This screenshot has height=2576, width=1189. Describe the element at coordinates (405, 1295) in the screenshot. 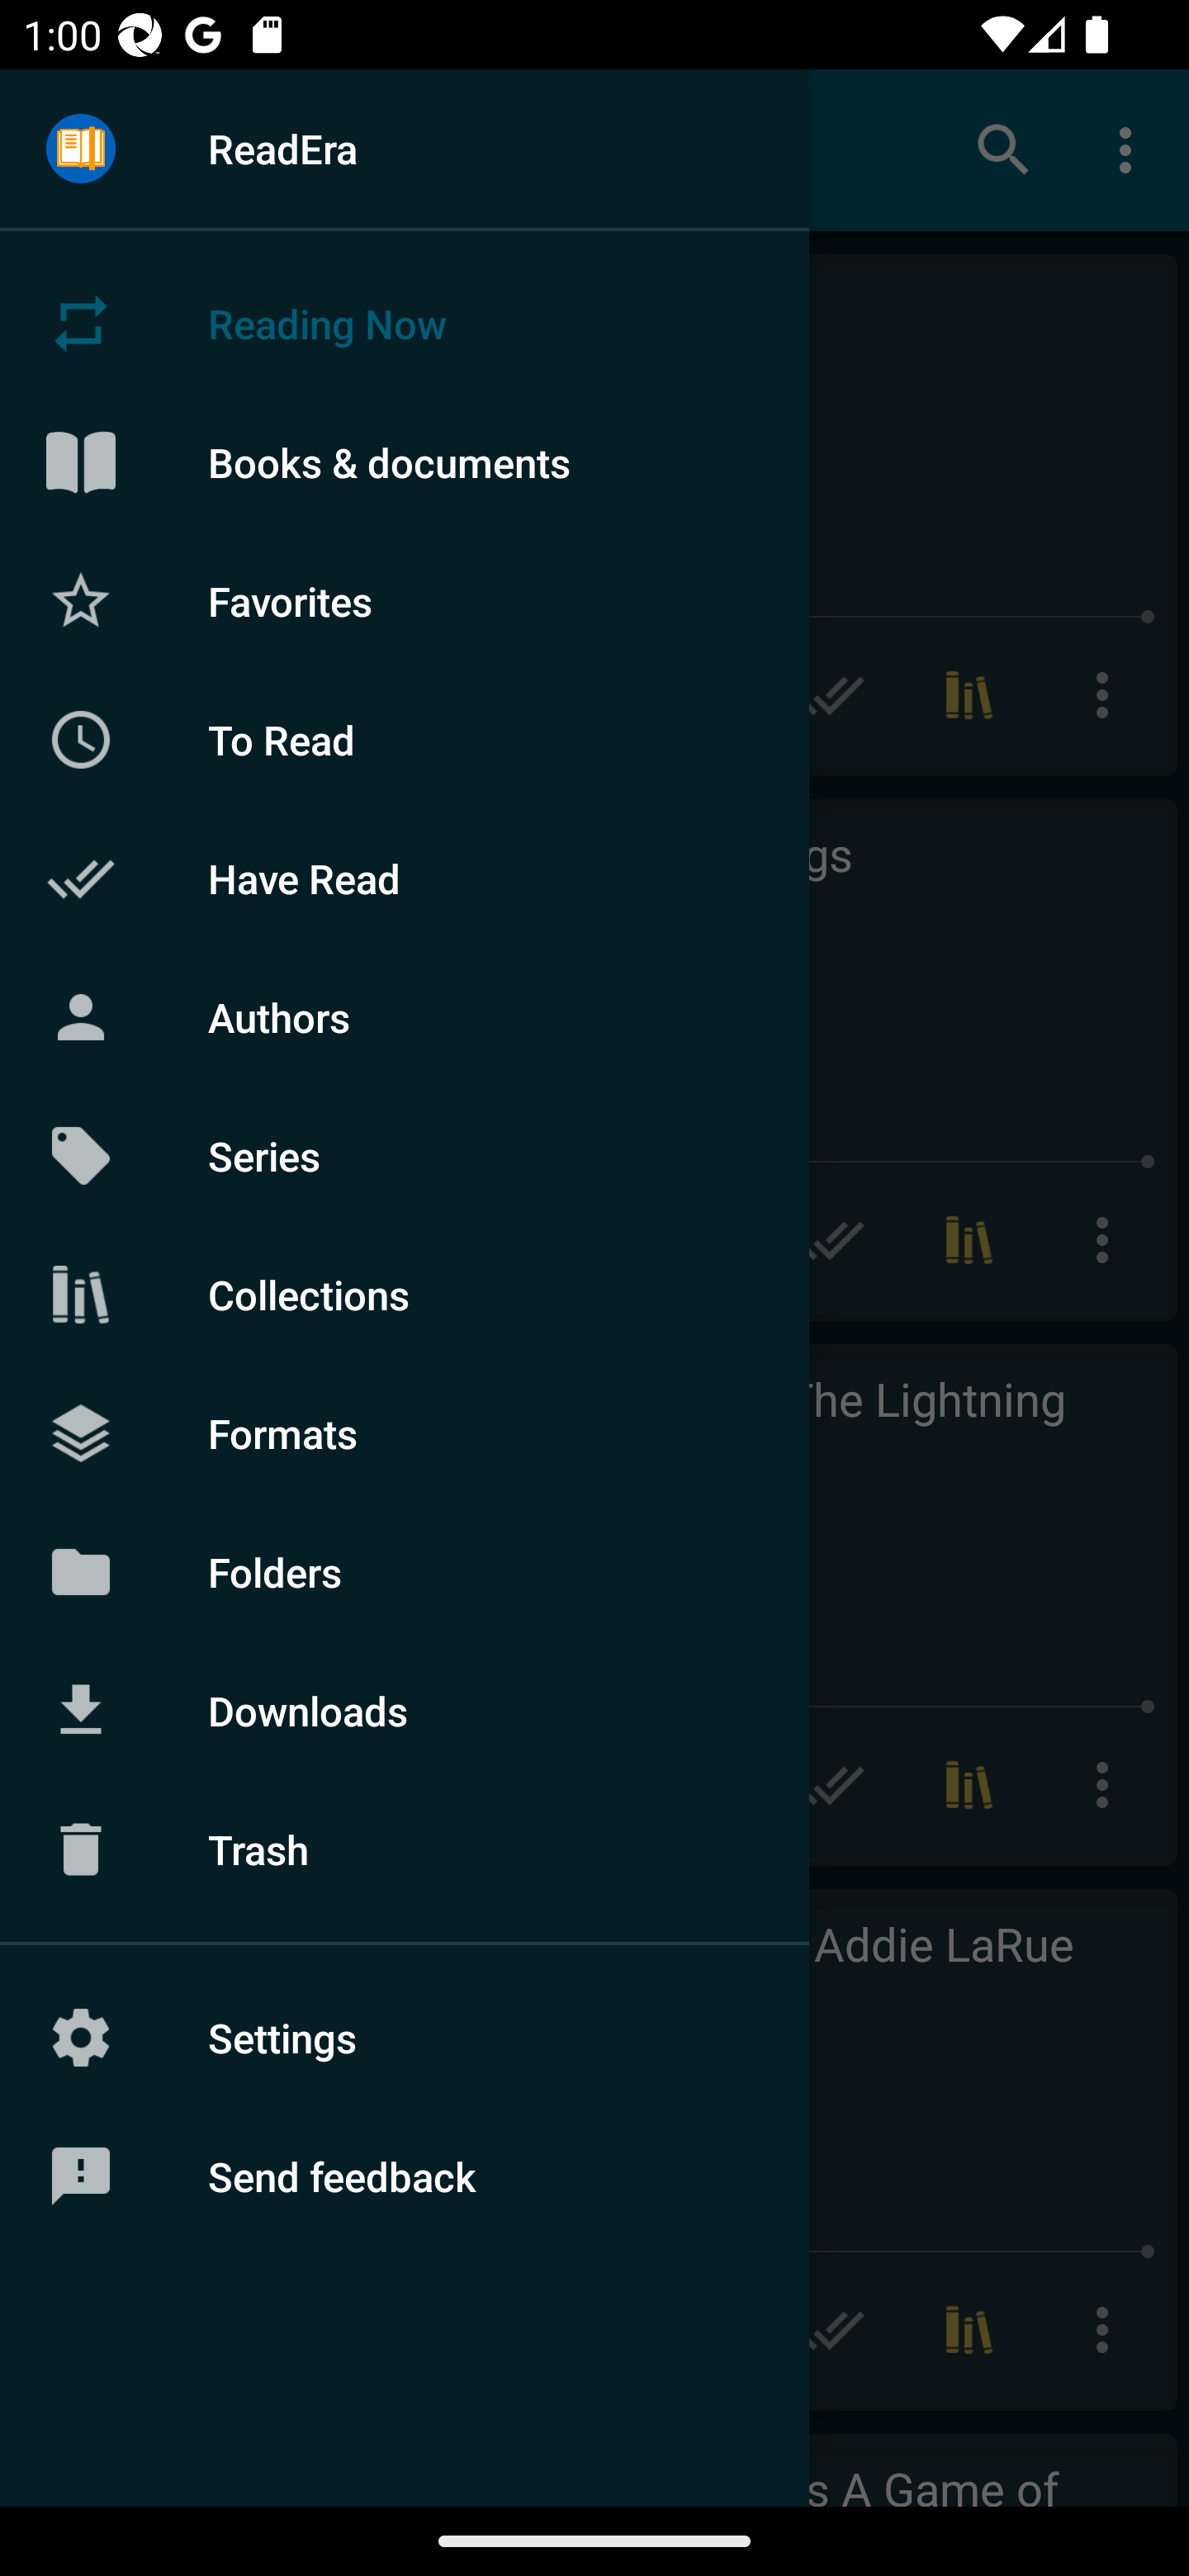

I see `Collections` at that location.